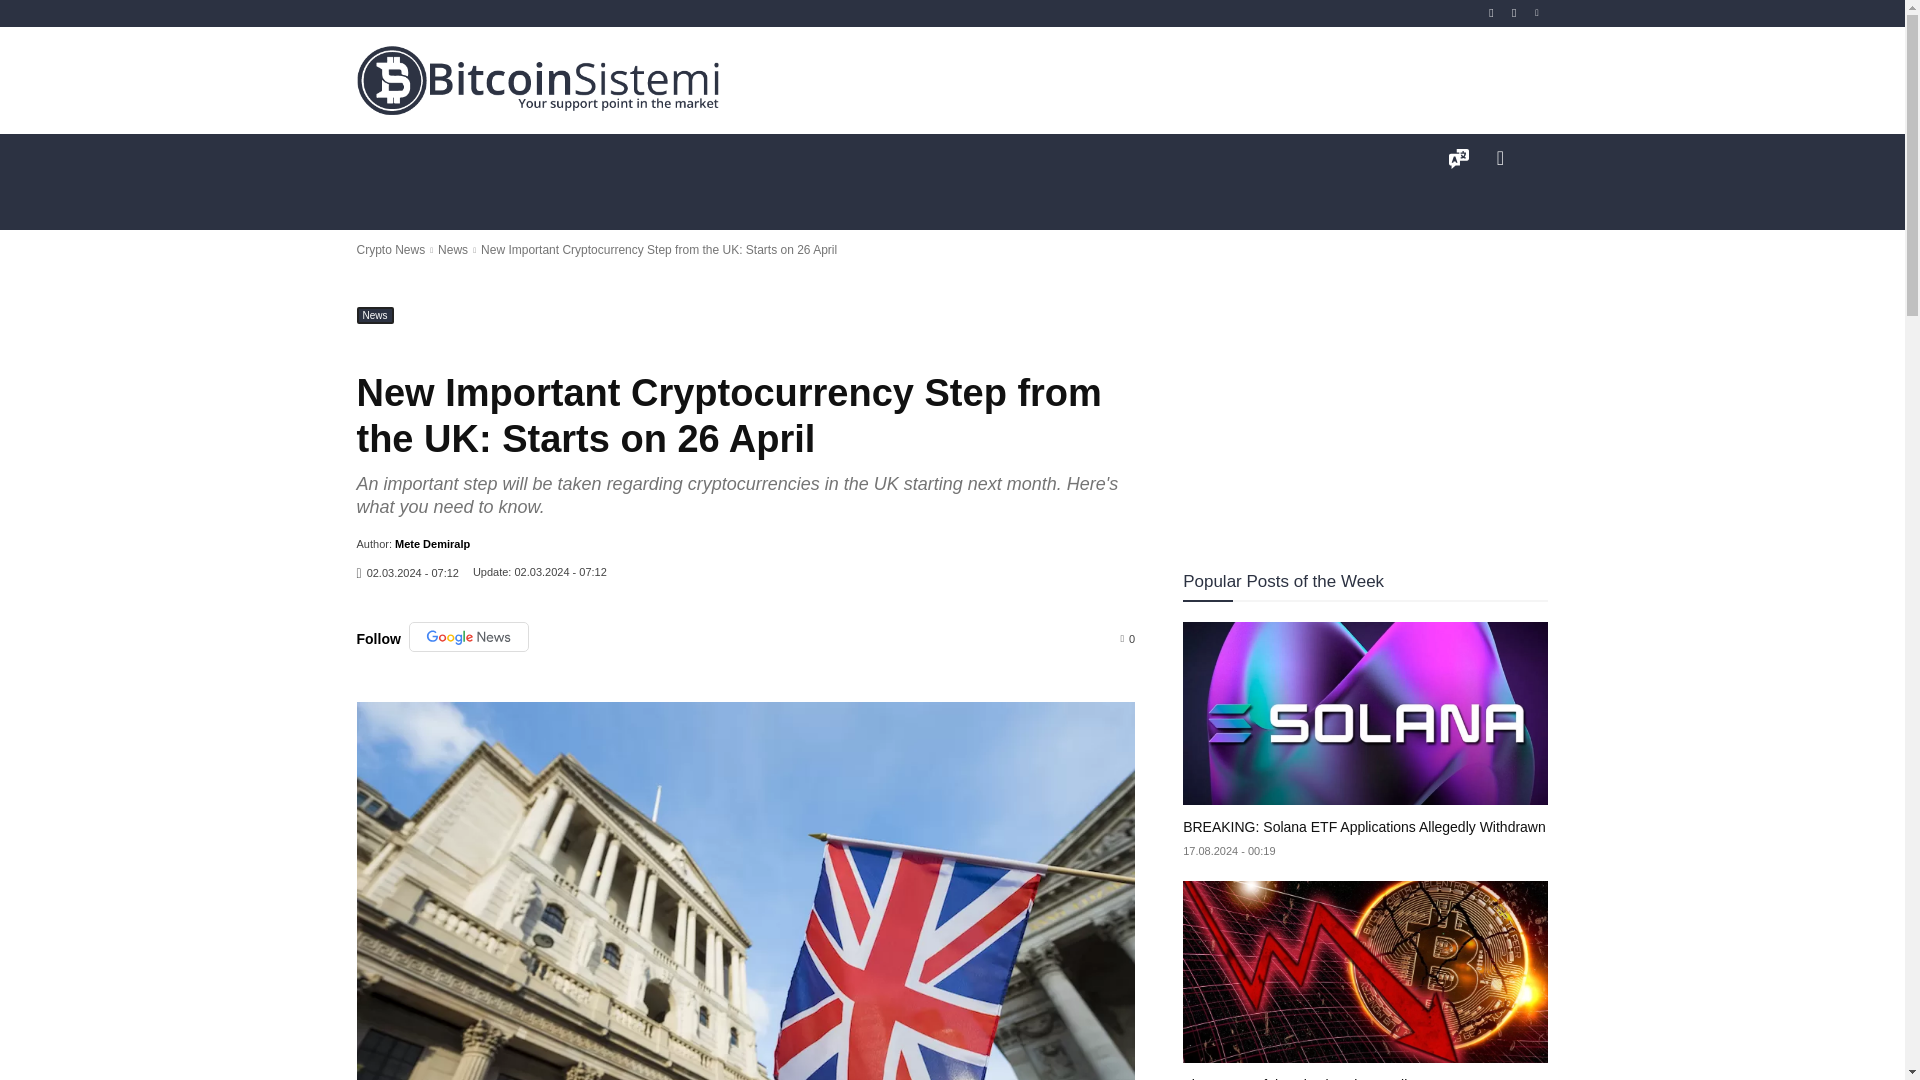 This screenshot has height=1080, width=1920. Describe the element at coordinates (452, 250) in the screenshot. I see `View all posts in News` at that location.